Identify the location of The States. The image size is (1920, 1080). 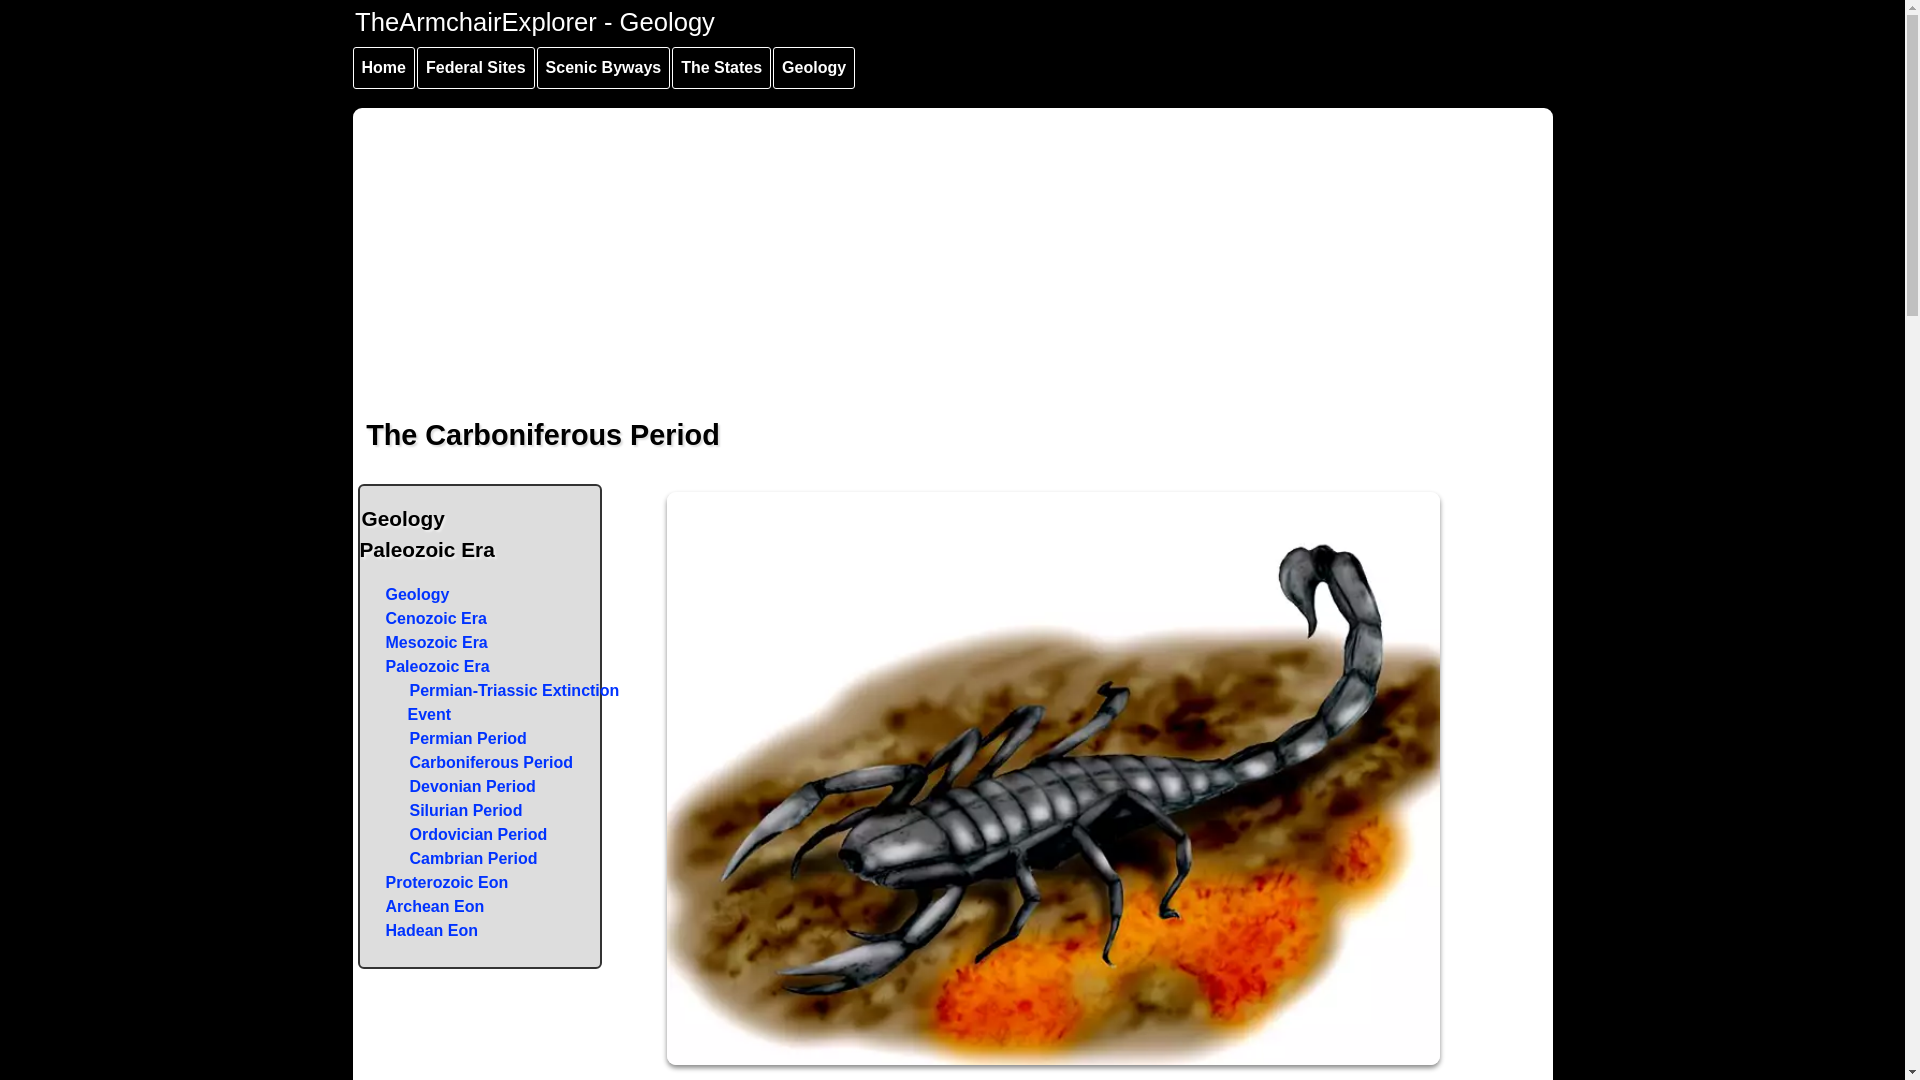
(722, 68).